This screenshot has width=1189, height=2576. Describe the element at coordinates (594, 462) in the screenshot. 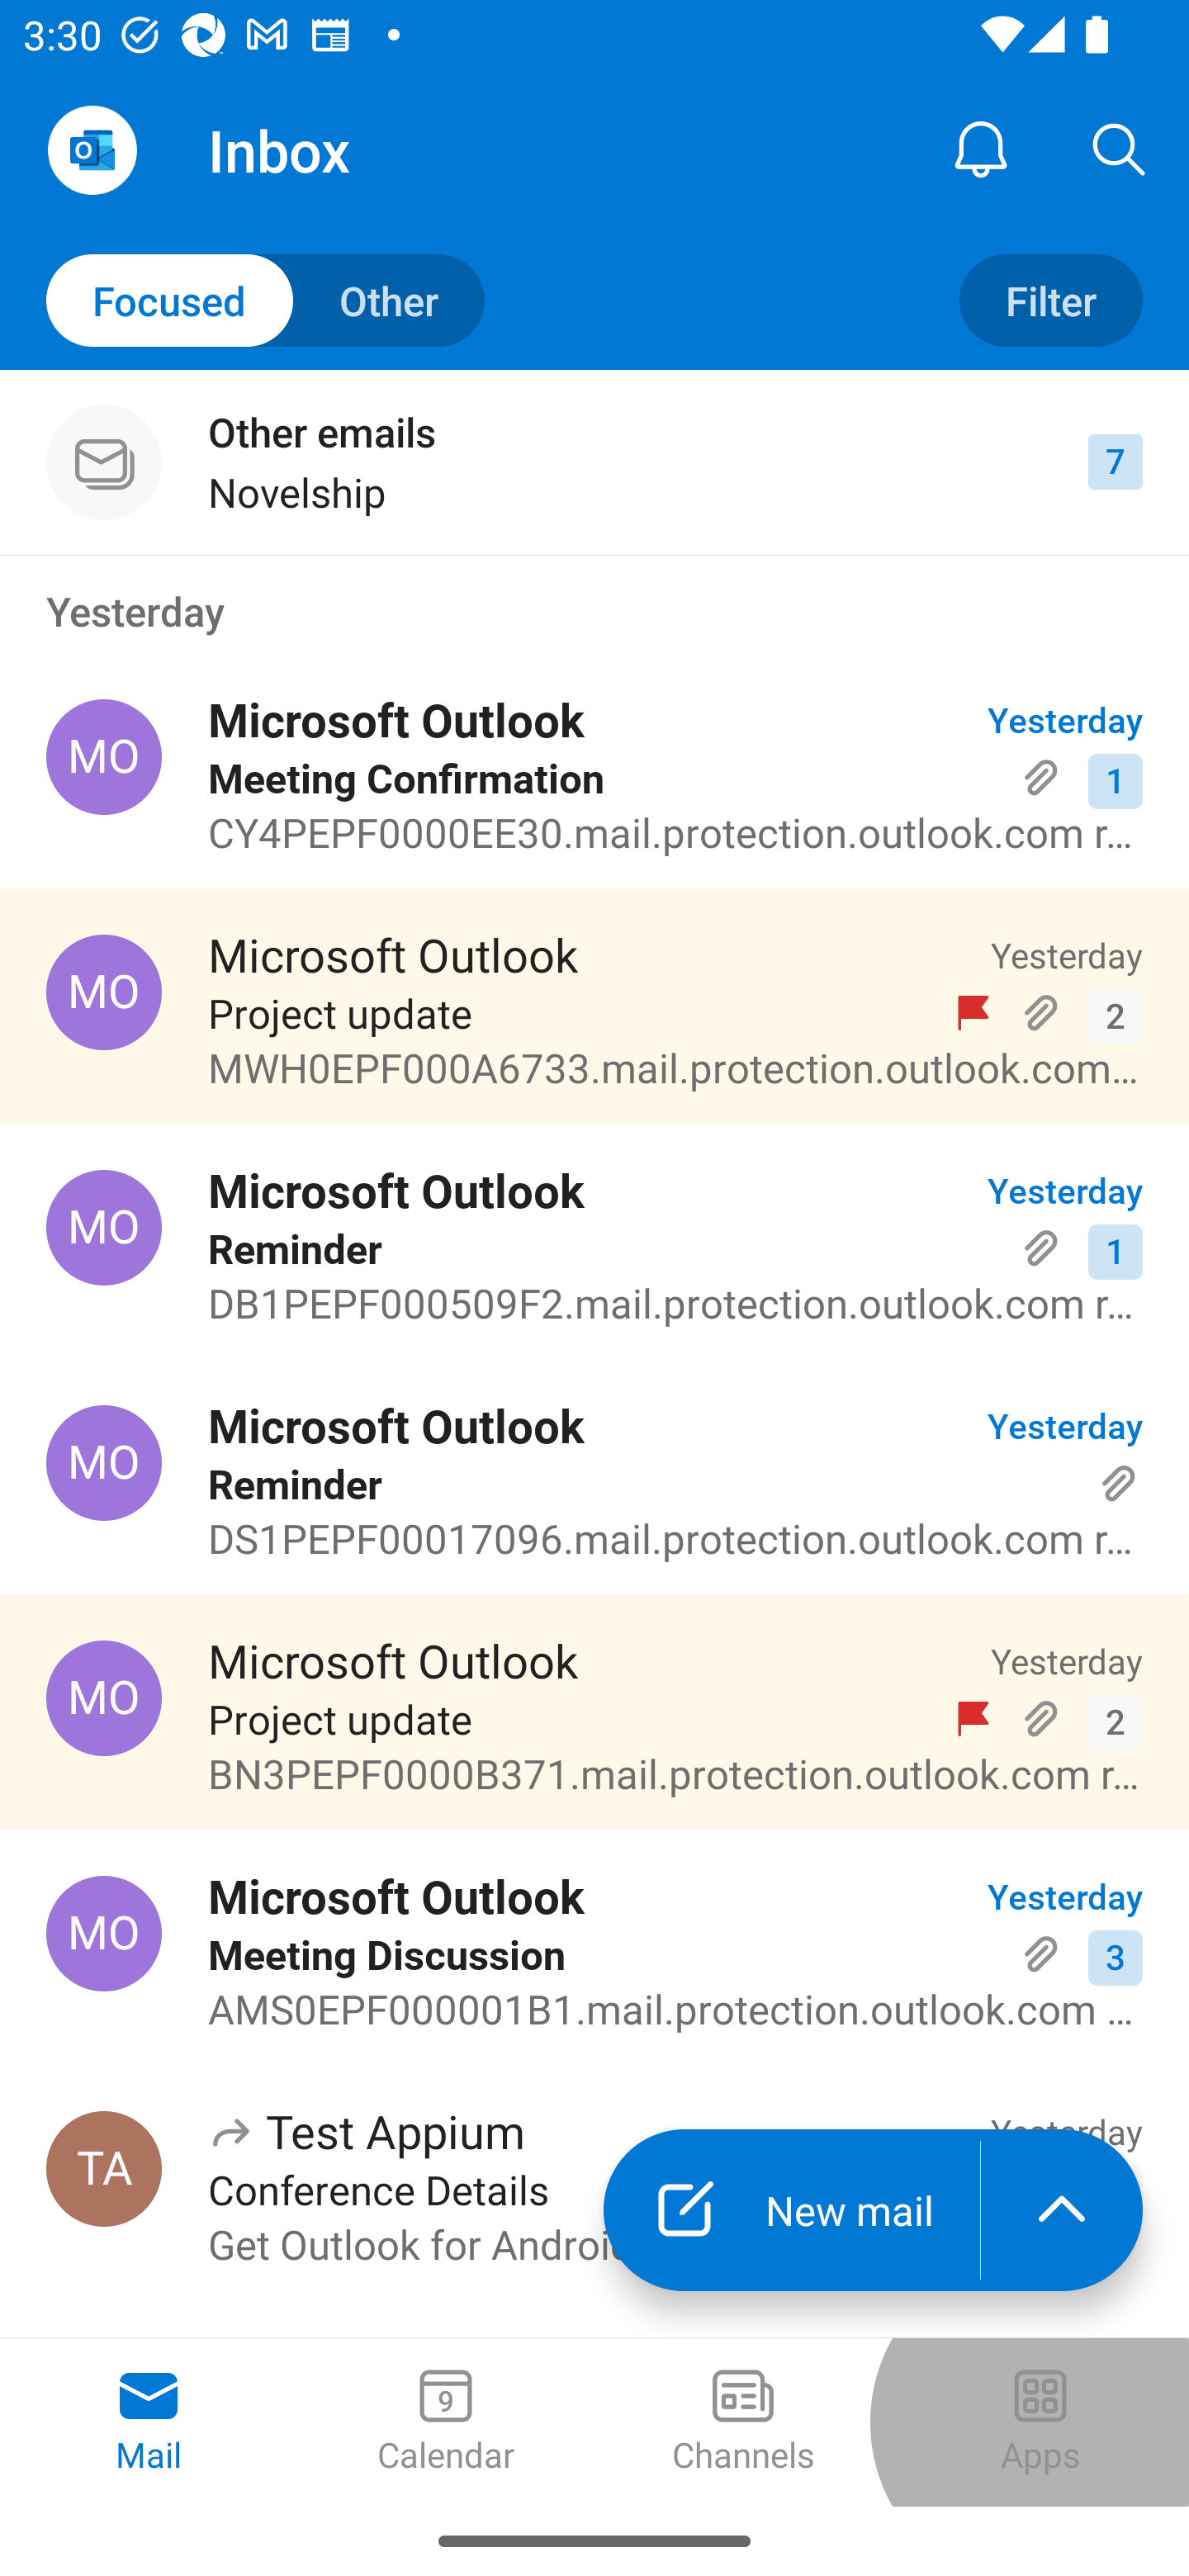

I see `Other emails Novelship 7` at that location.